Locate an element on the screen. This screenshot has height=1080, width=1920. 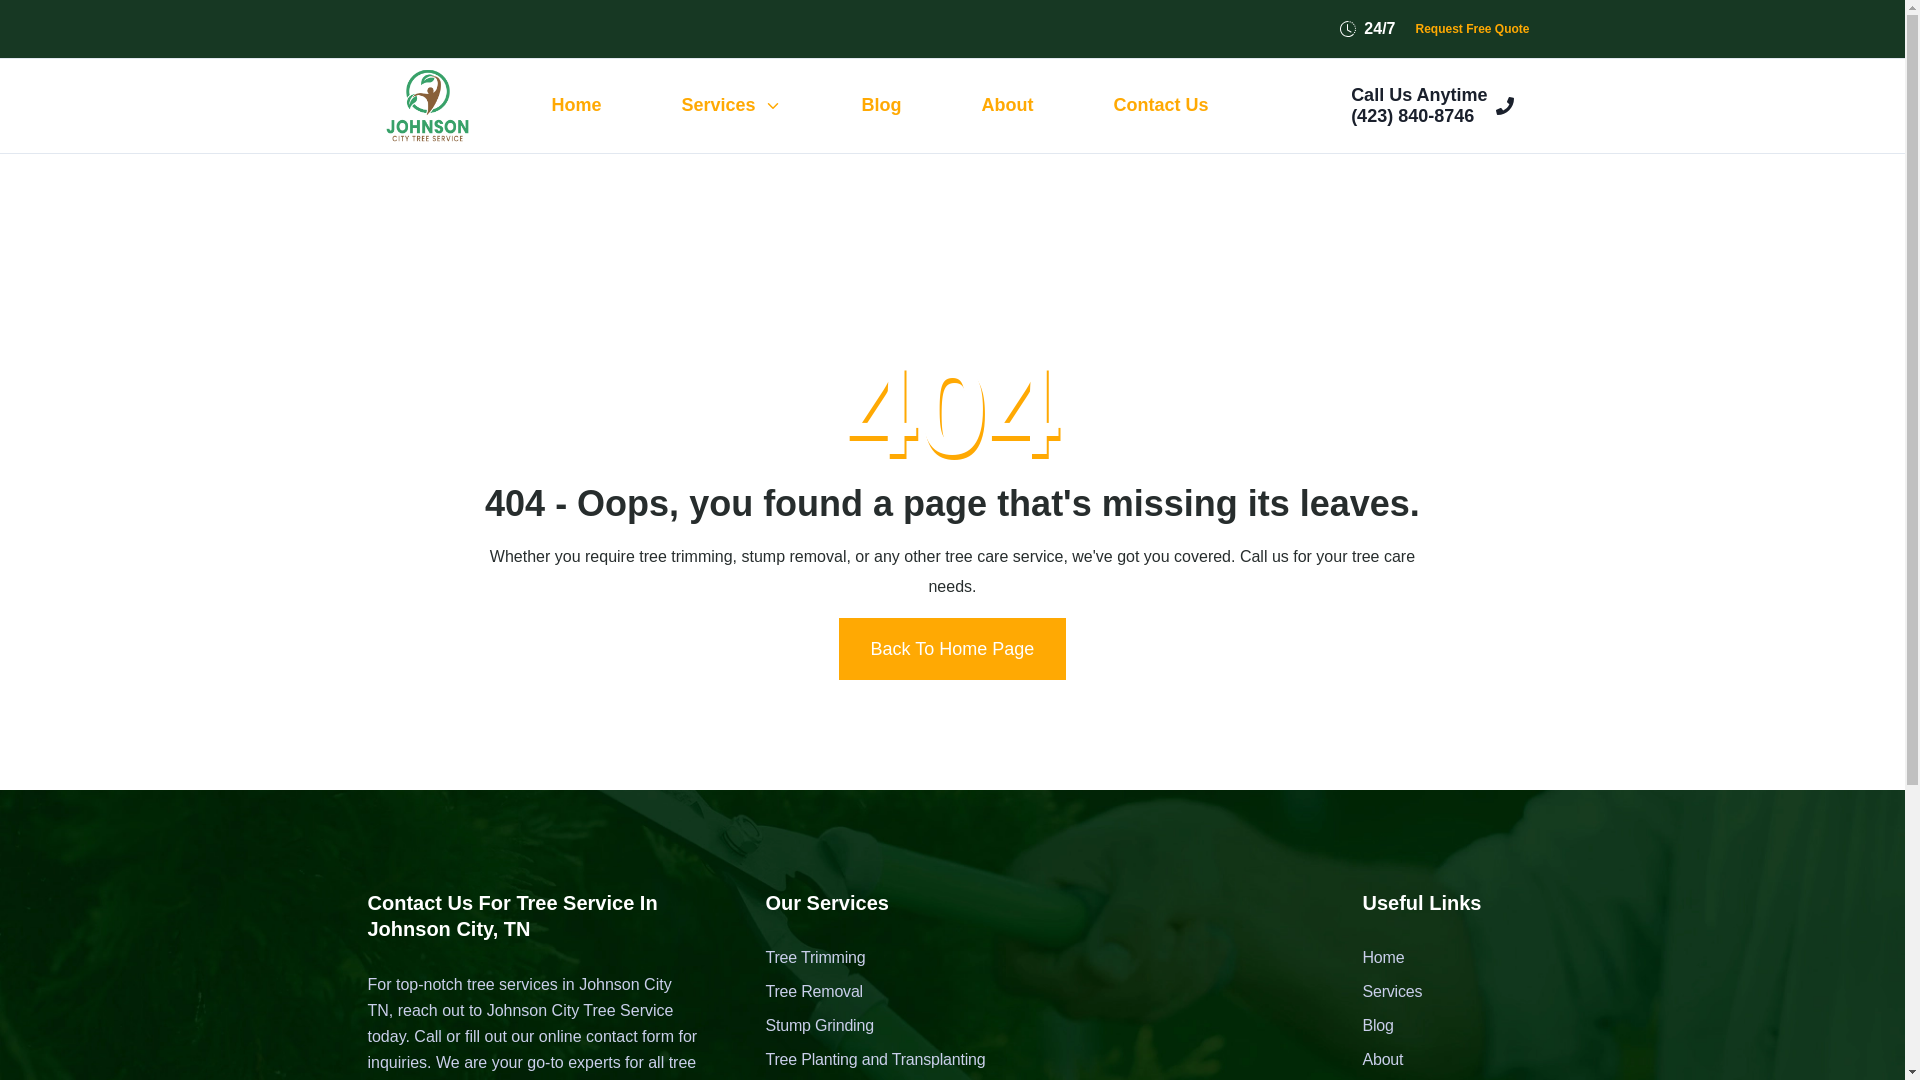
Back To Home Page is located at coordinates (953, 648).